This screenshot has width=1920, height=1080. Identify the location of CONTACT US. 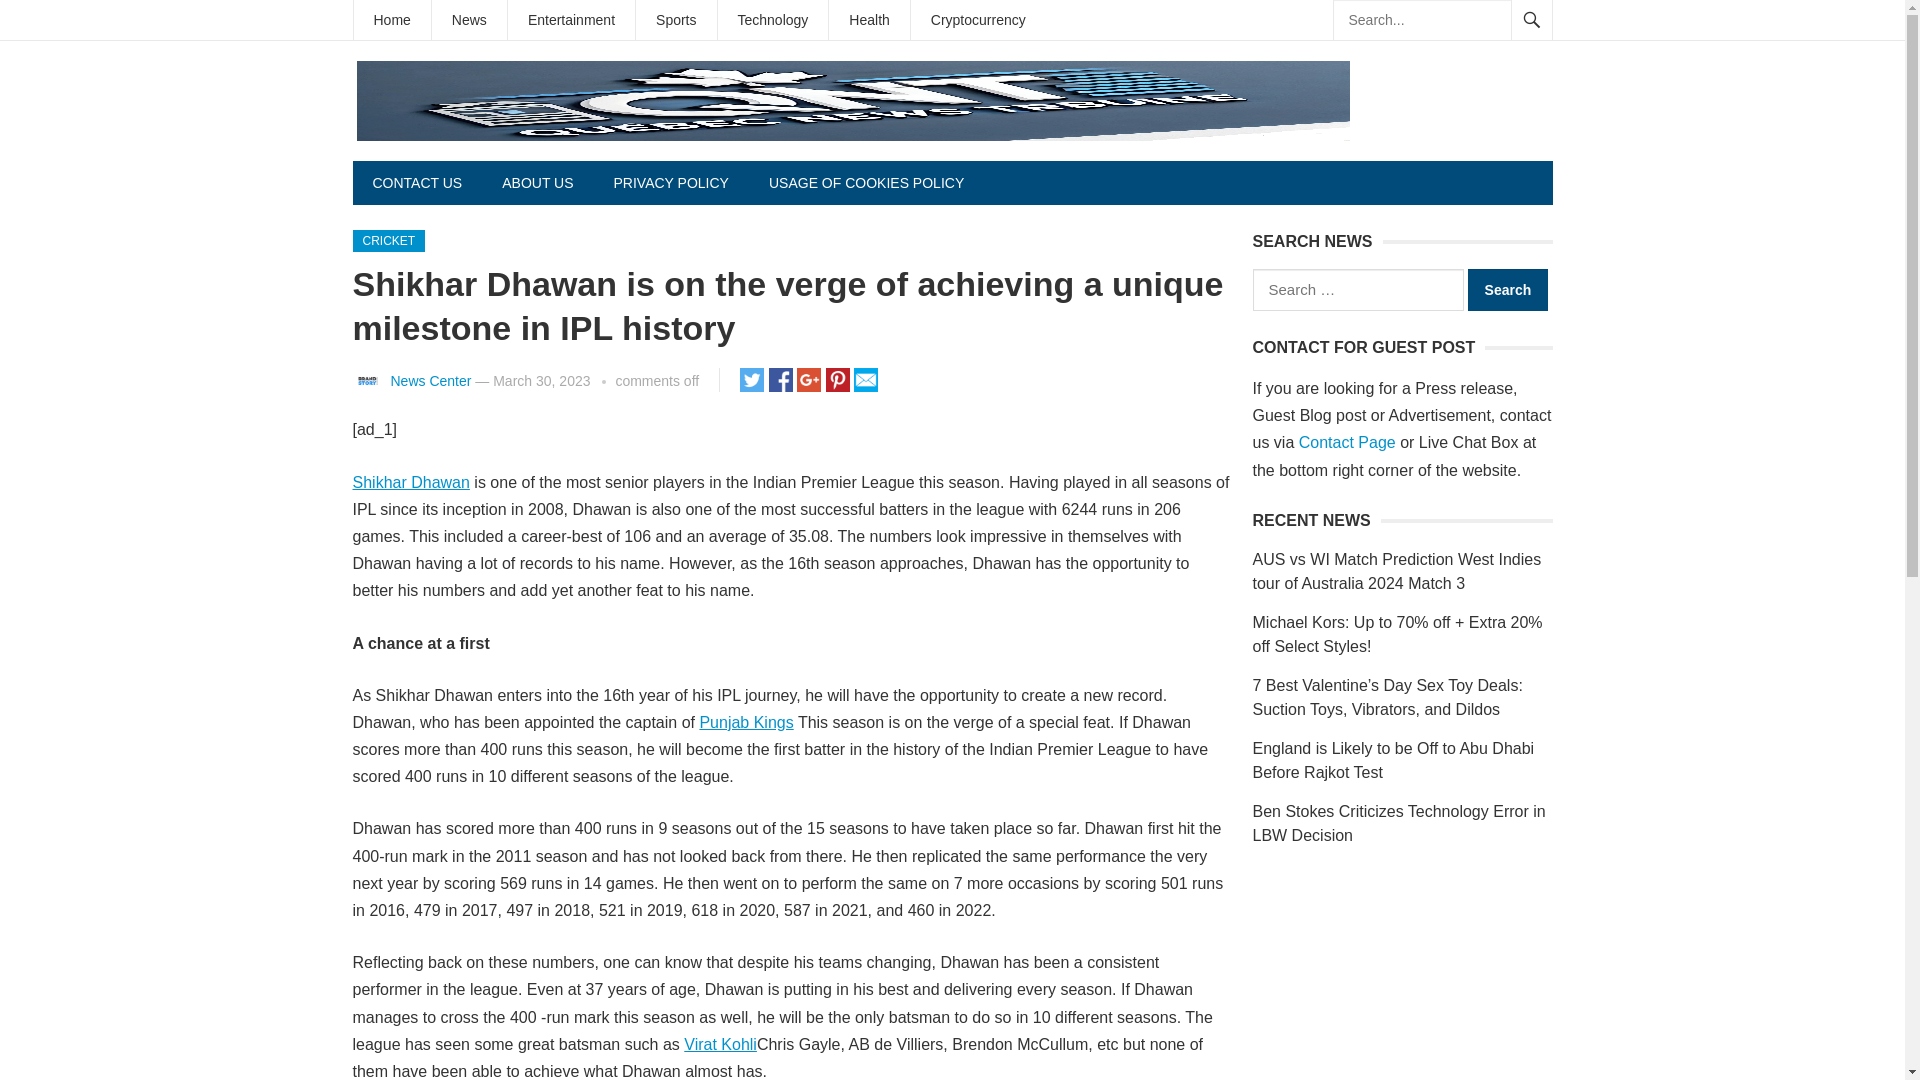
(416, 182).